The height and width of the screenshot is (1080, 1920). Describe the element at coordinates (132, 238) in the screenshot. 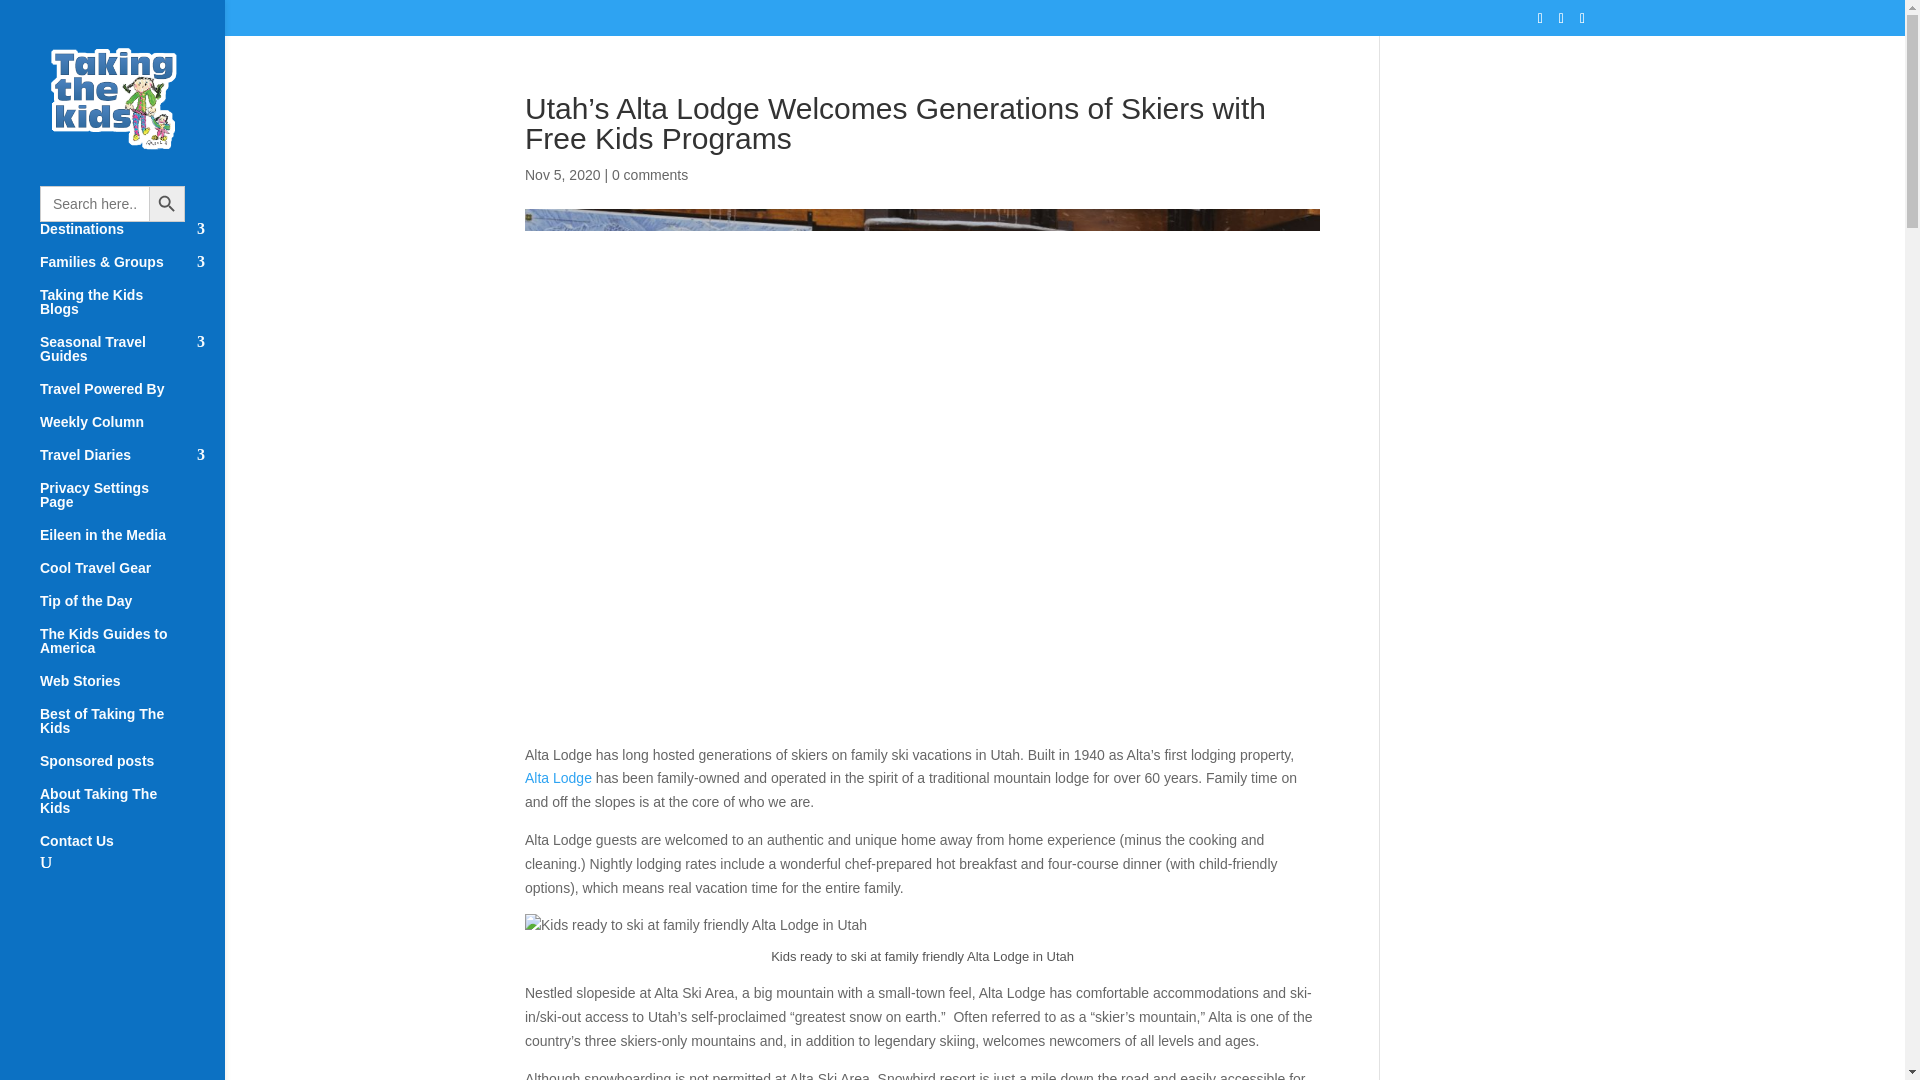

I see `Destinations` at that location.